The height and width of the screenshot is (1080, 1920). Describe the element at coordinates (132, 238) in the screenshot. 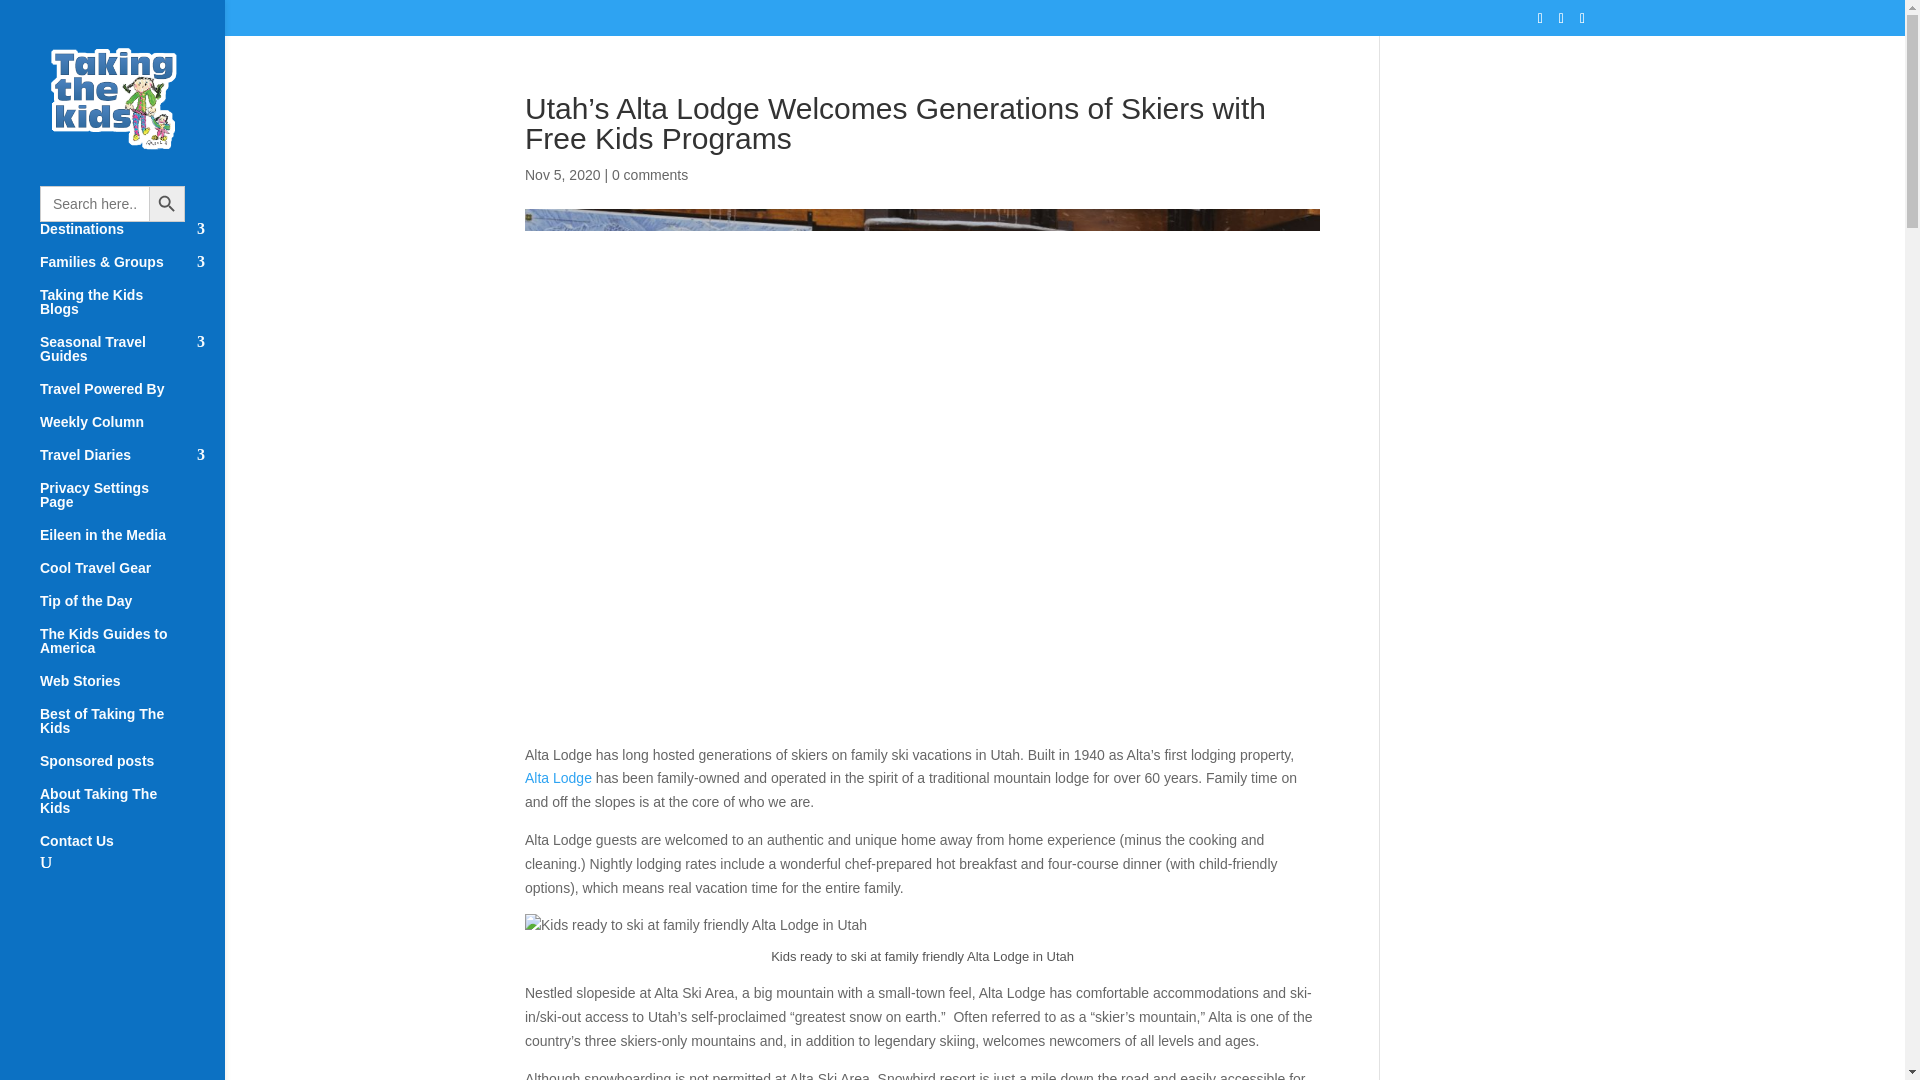

I see `Destinations` at that location.